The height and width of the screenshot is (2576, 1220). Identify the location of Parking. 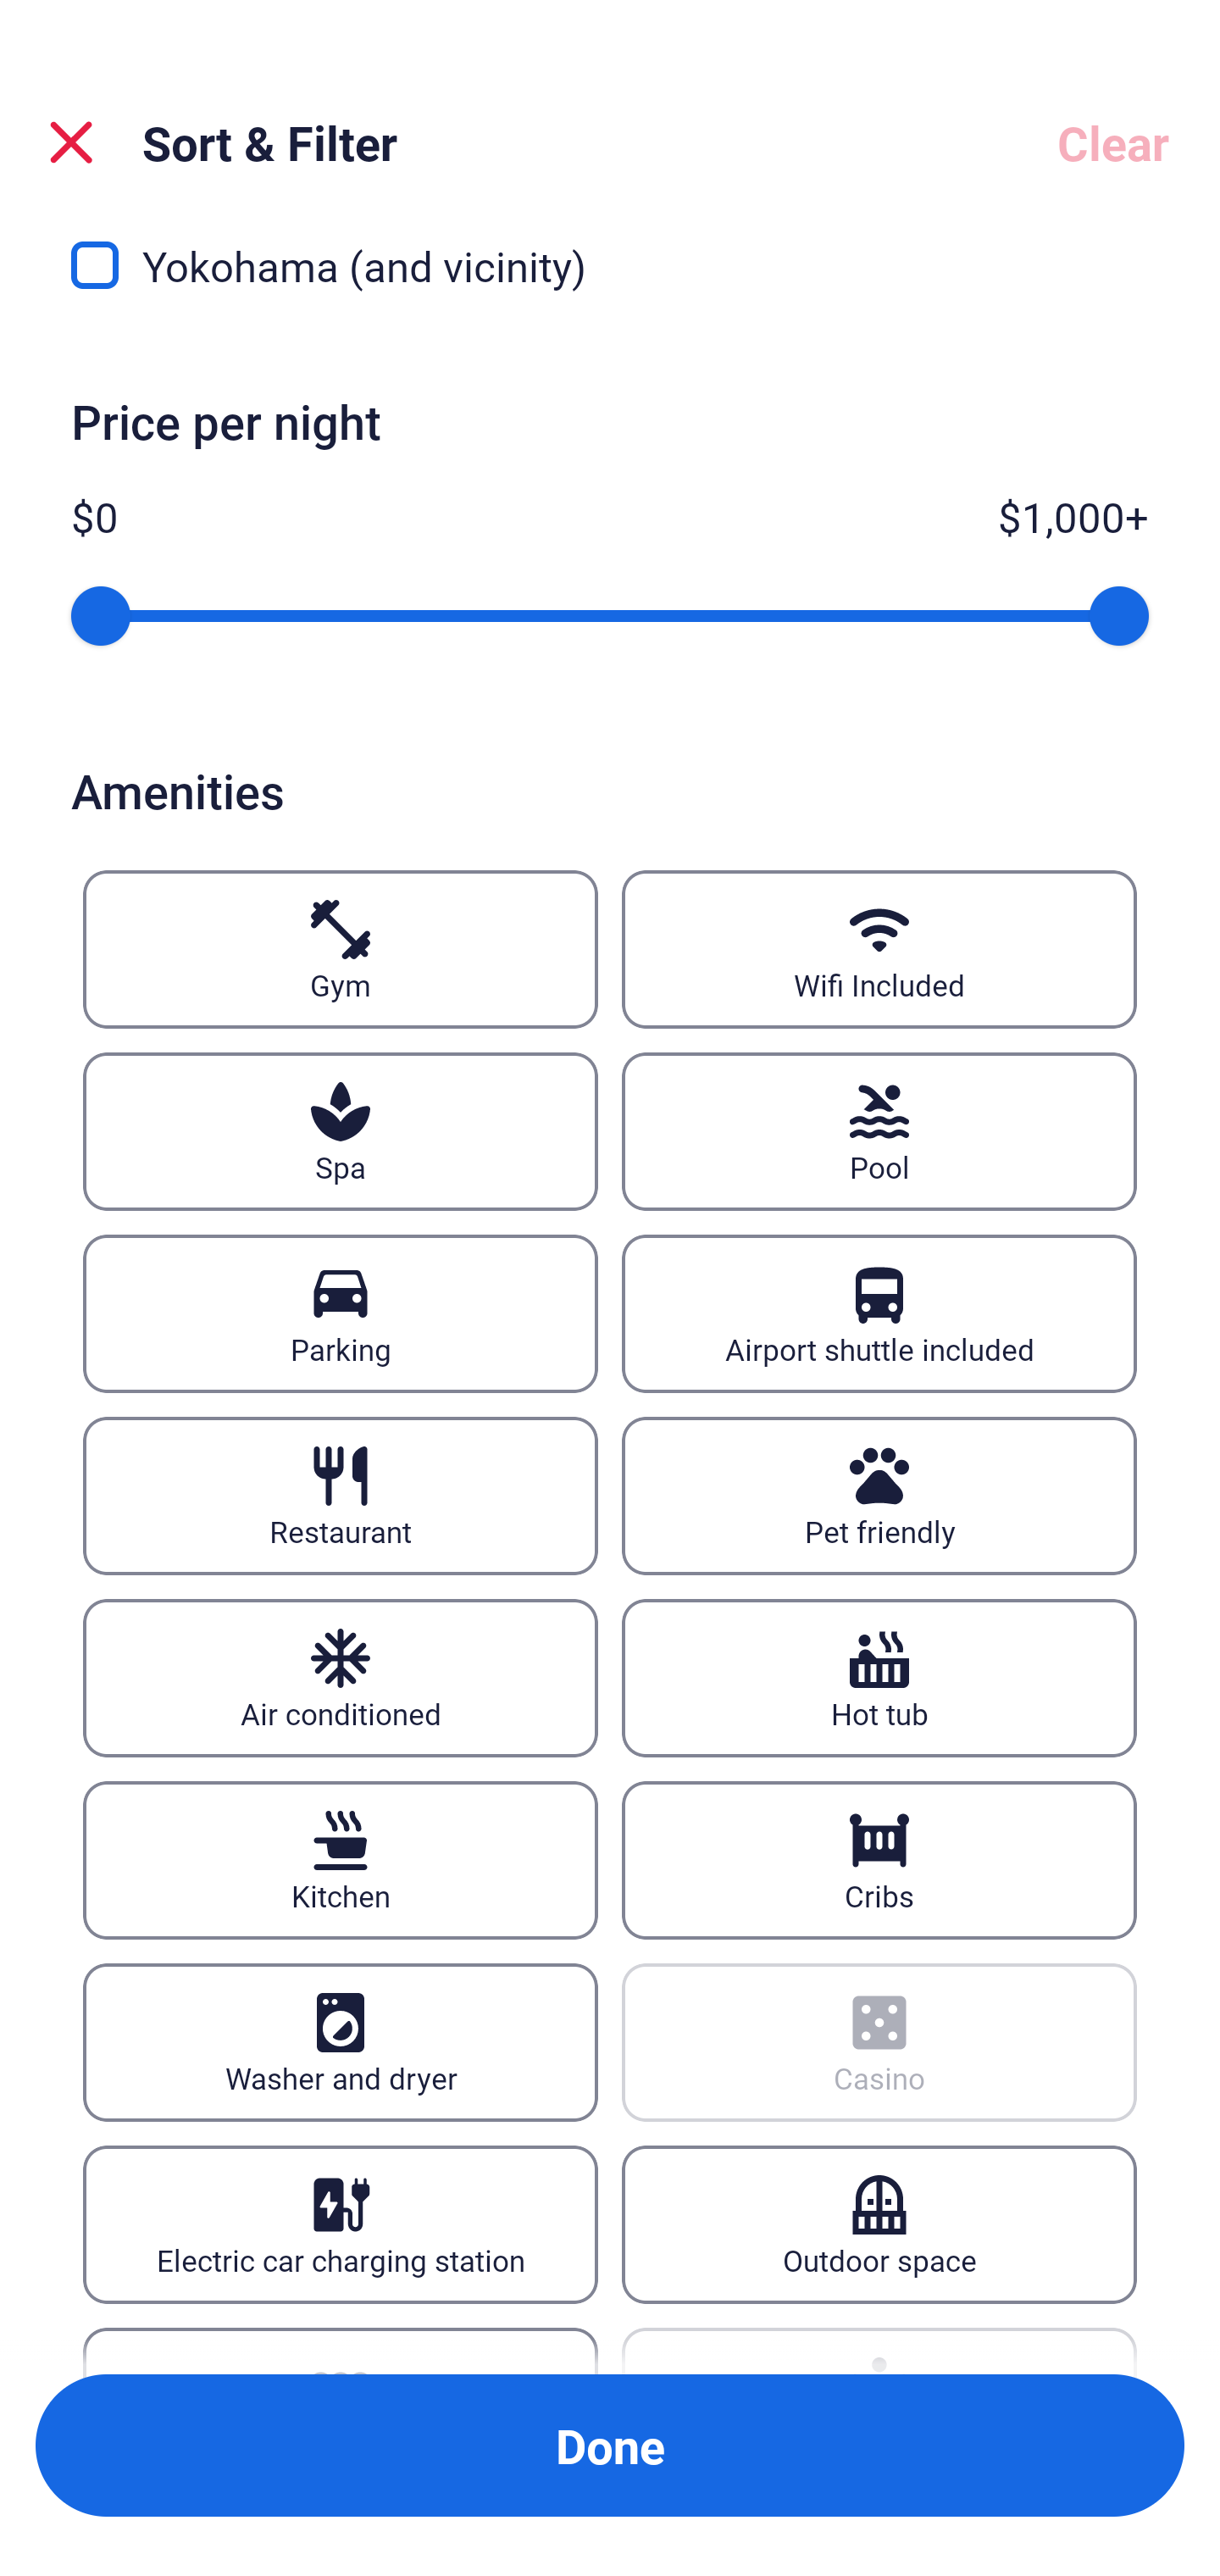
(340, 1313).